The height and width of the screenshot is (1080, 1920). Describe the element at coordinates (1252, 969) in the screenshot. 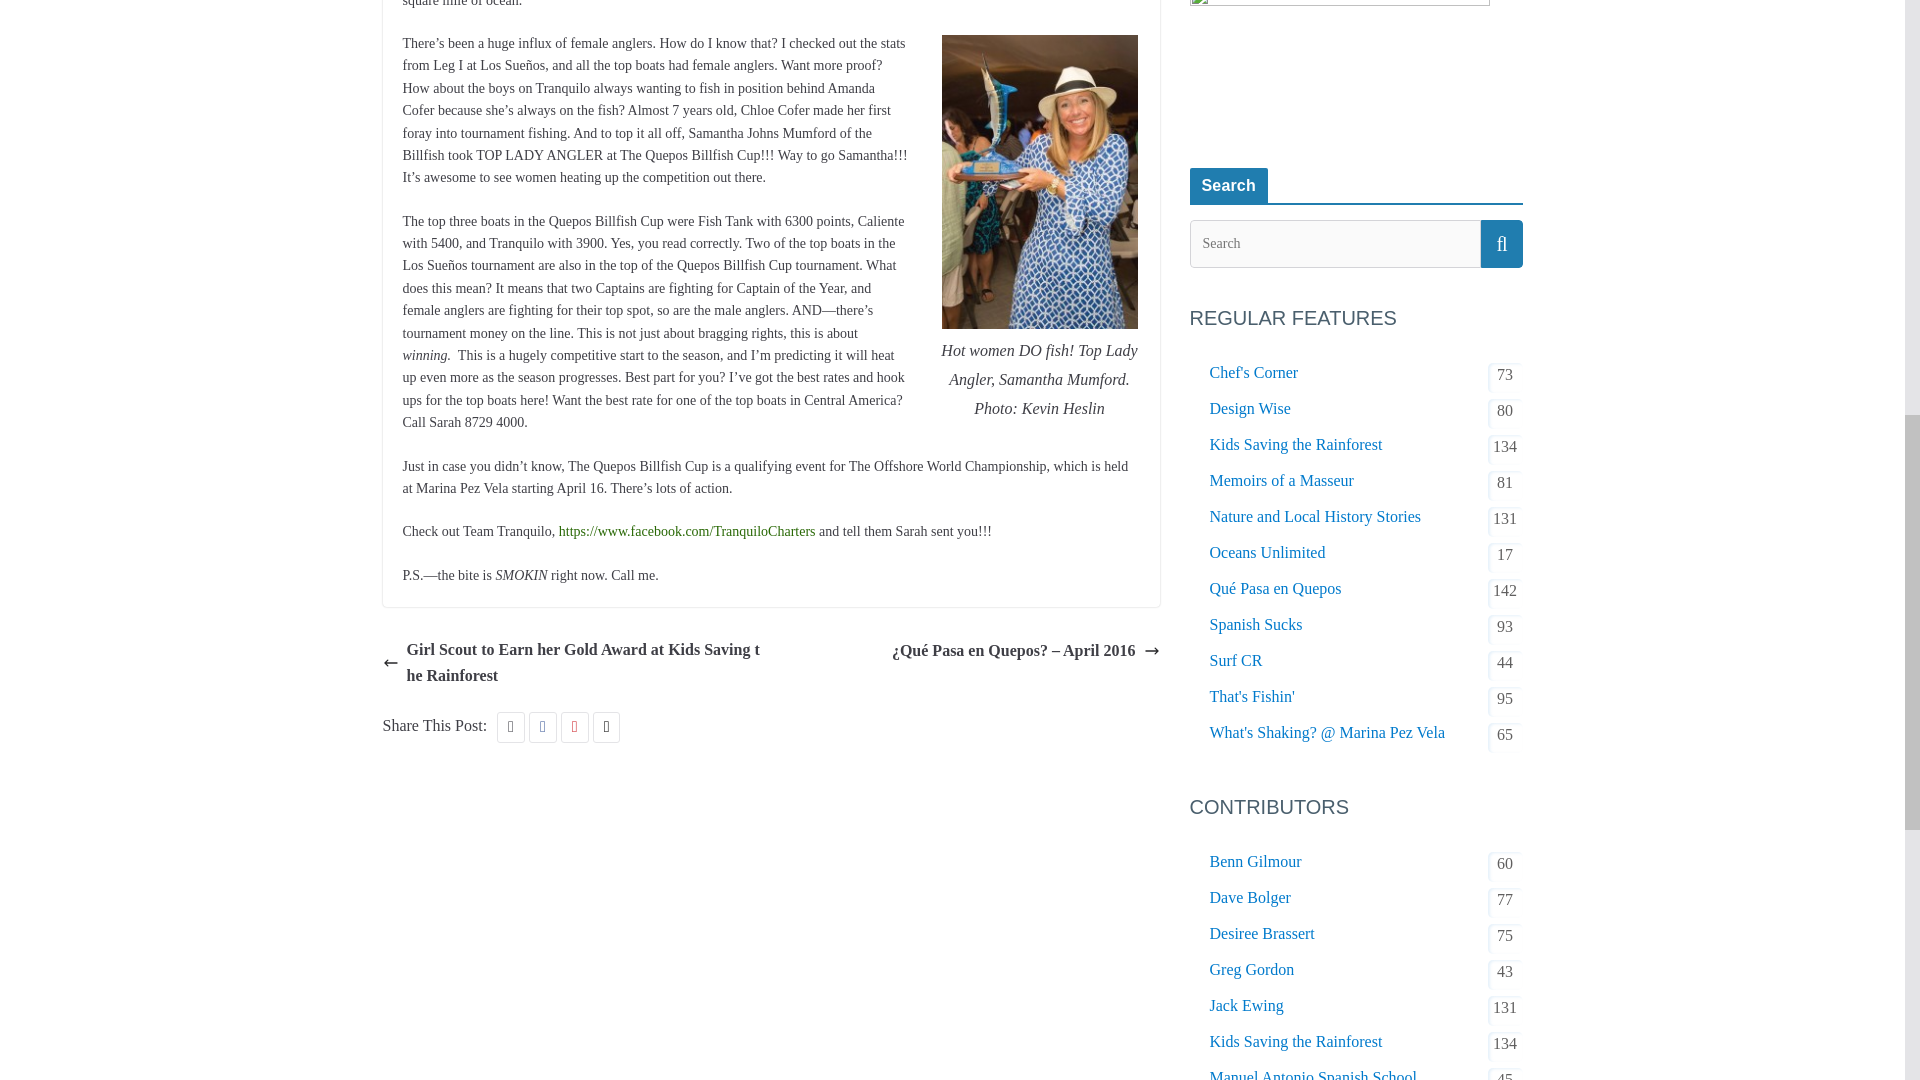

I see `Greg Gordon` at that location.